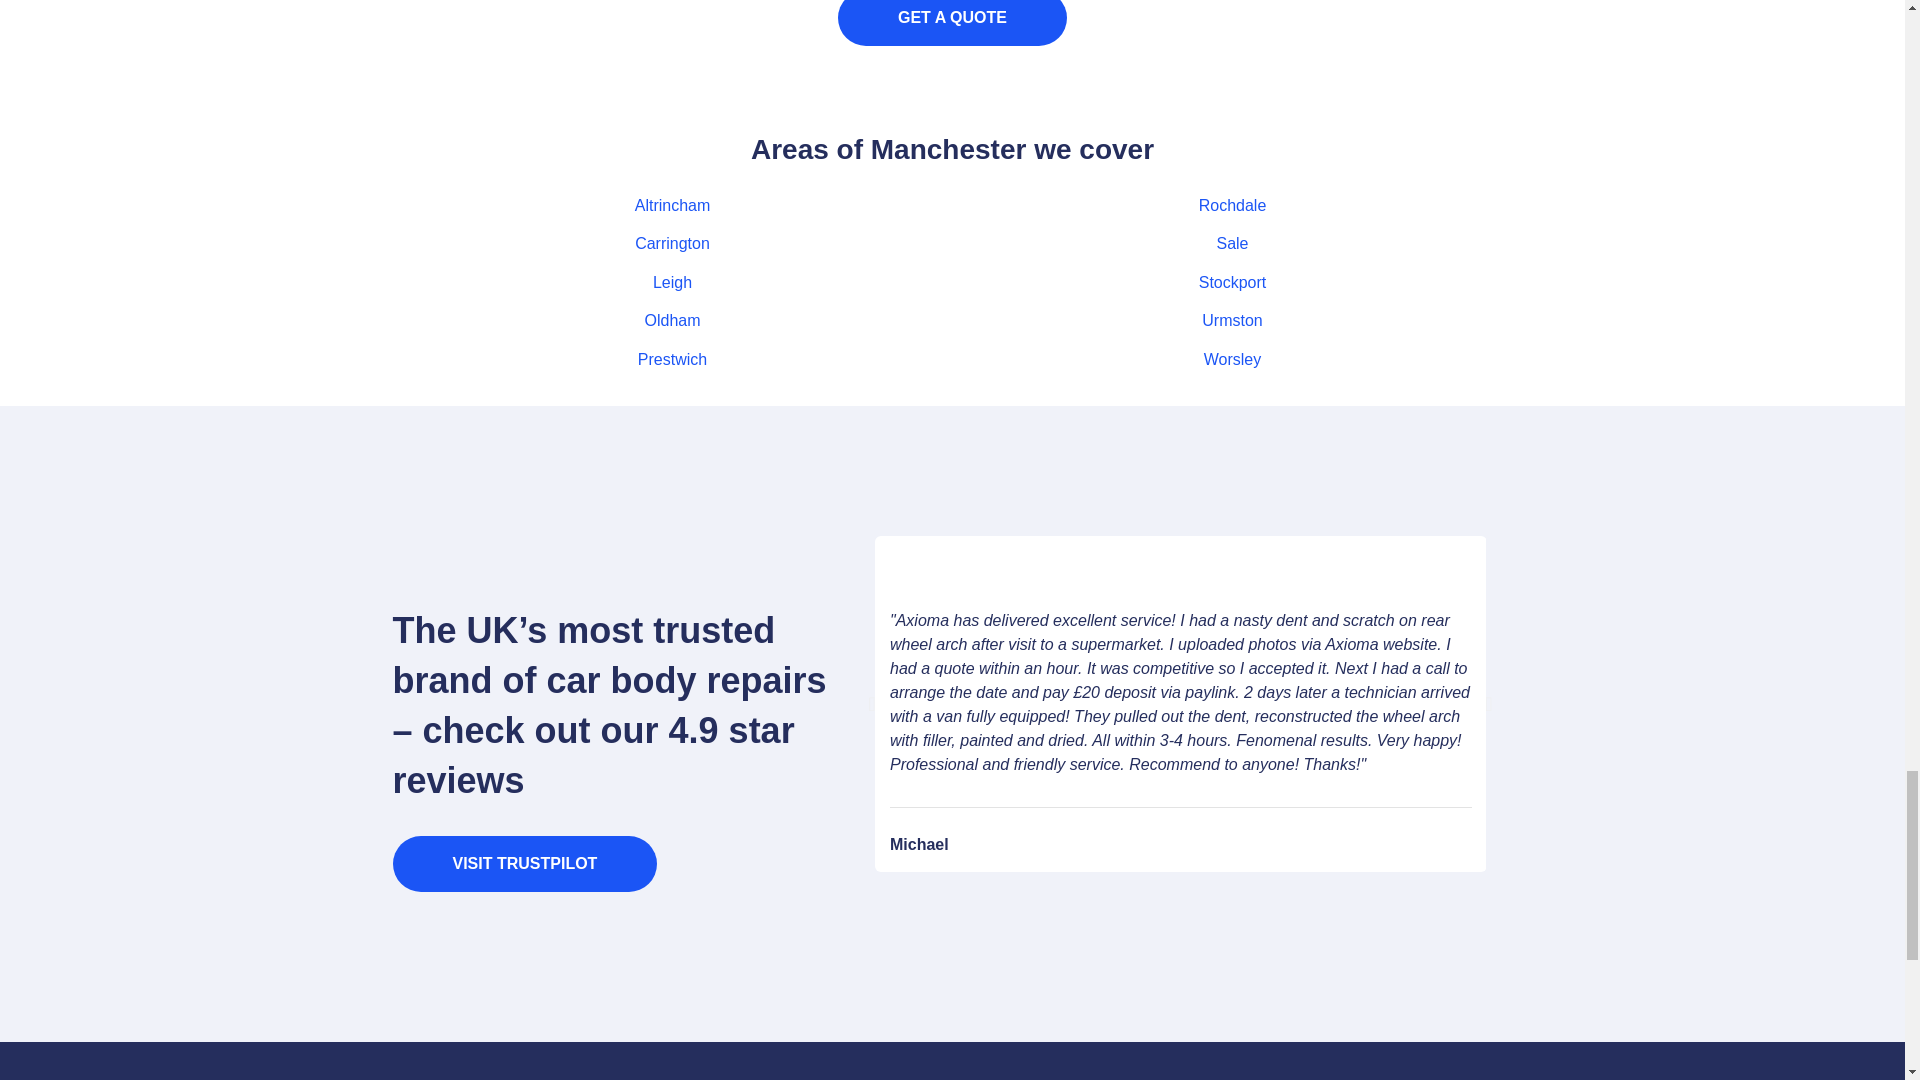 Image resolution: width=1920 pixels, height=1080 pixels. I want to click on GET A QUOTE, so click(952, 23).